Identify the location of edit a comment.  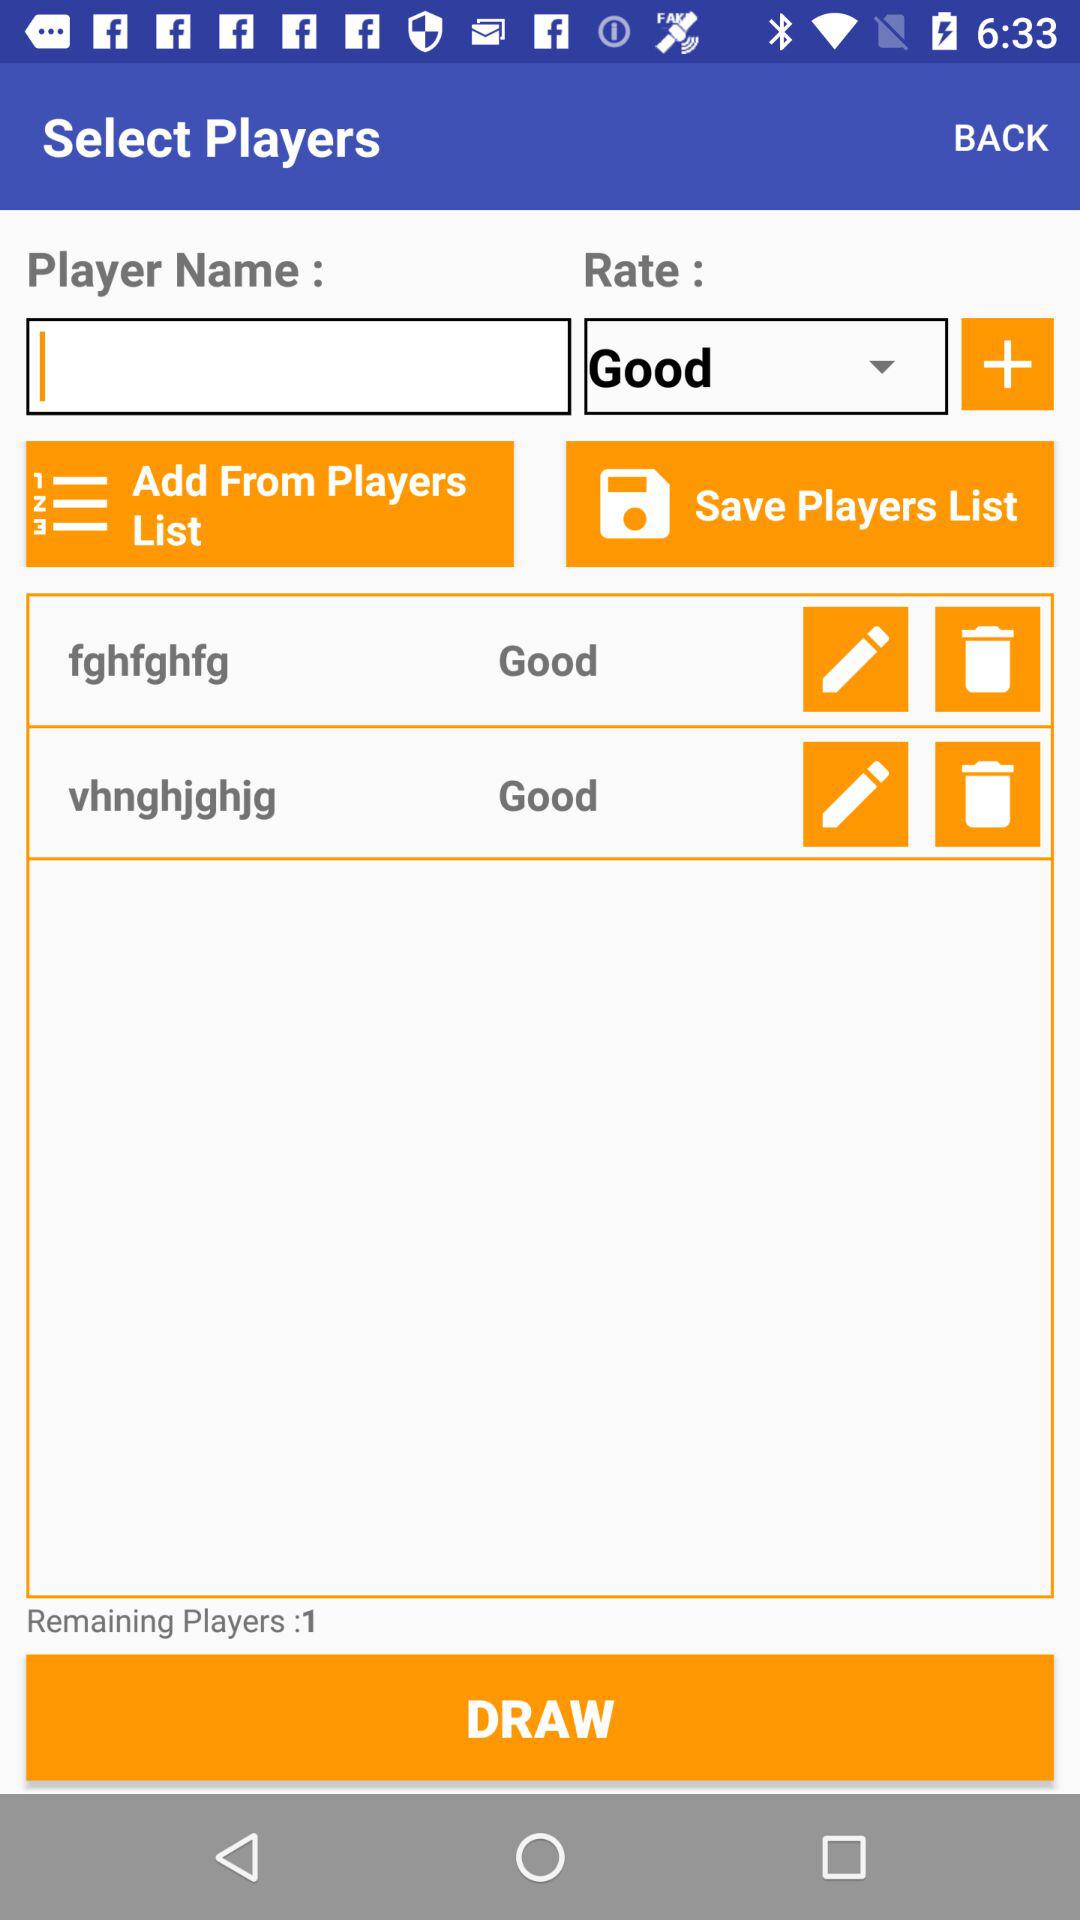
(856, 658).